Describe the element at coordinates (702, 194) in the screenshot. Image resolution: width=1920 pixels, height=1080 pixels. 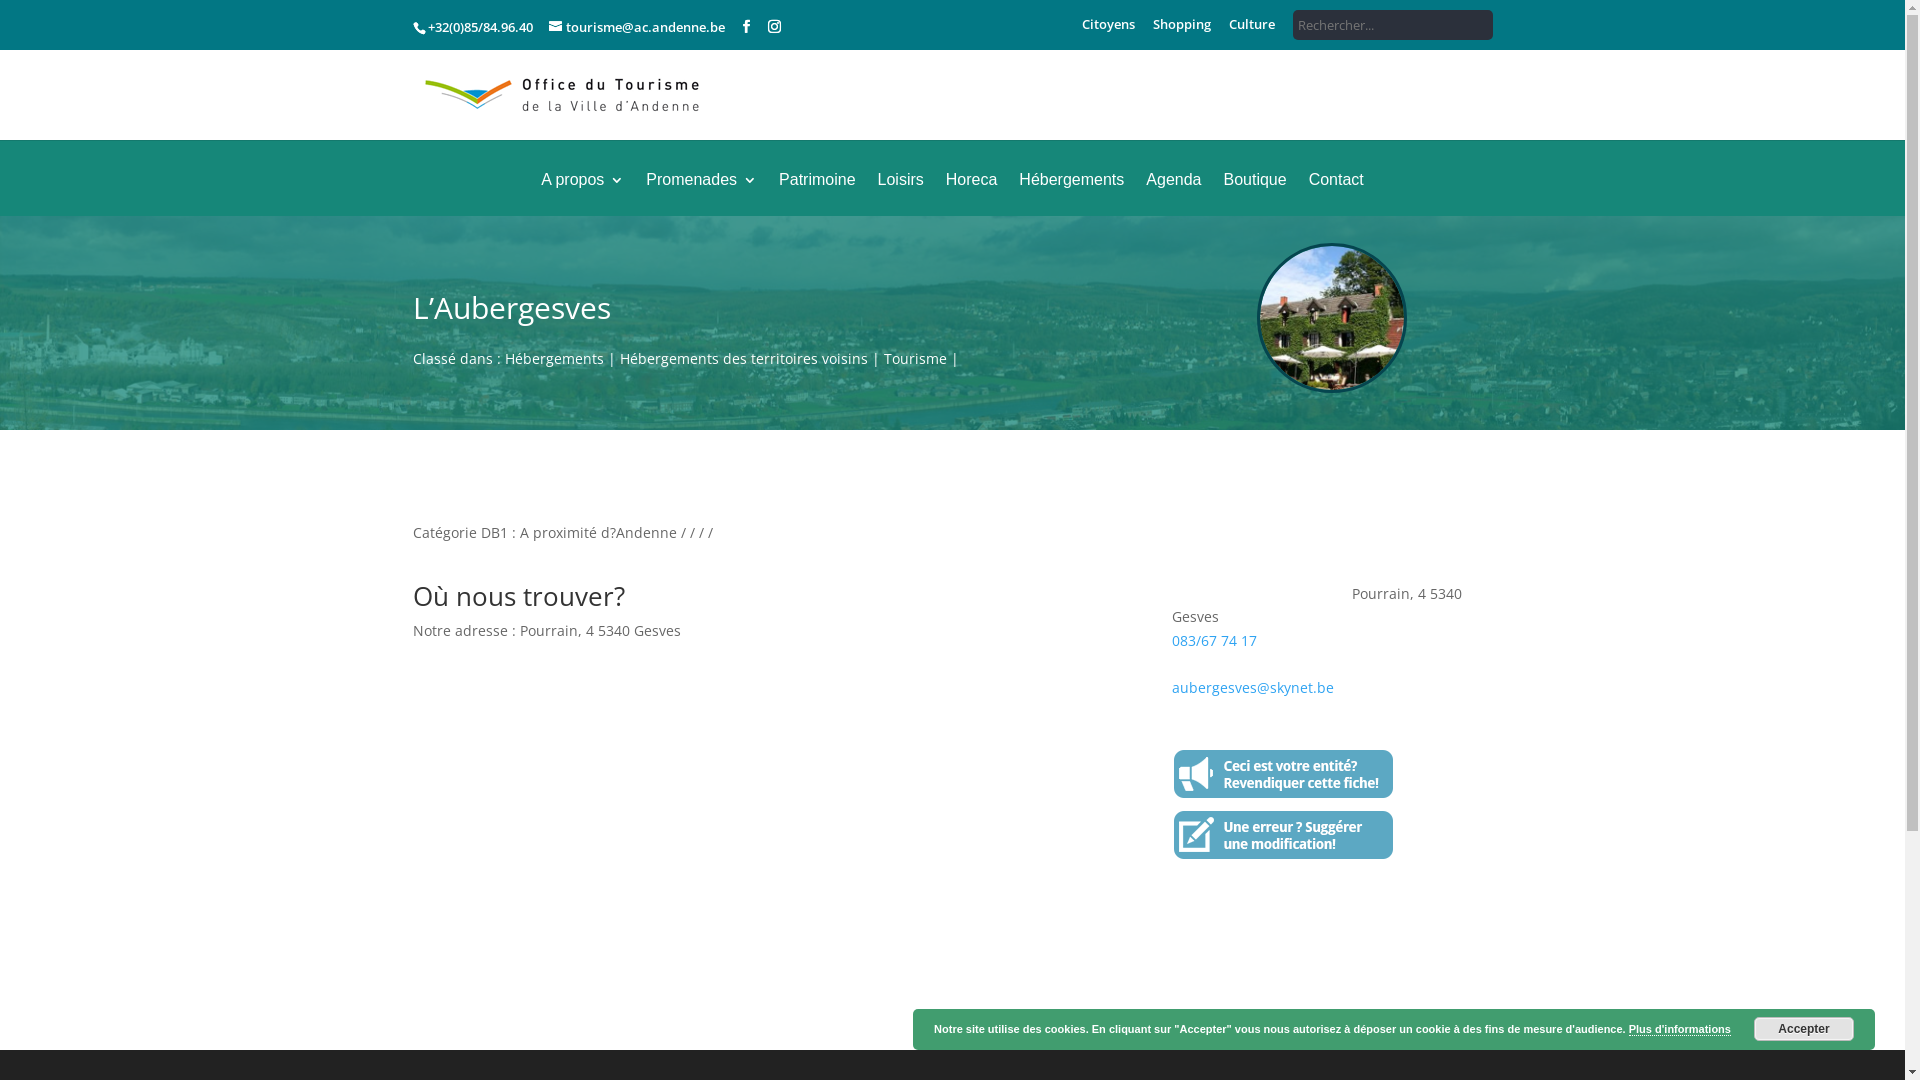
I see `Promenades` at that location.